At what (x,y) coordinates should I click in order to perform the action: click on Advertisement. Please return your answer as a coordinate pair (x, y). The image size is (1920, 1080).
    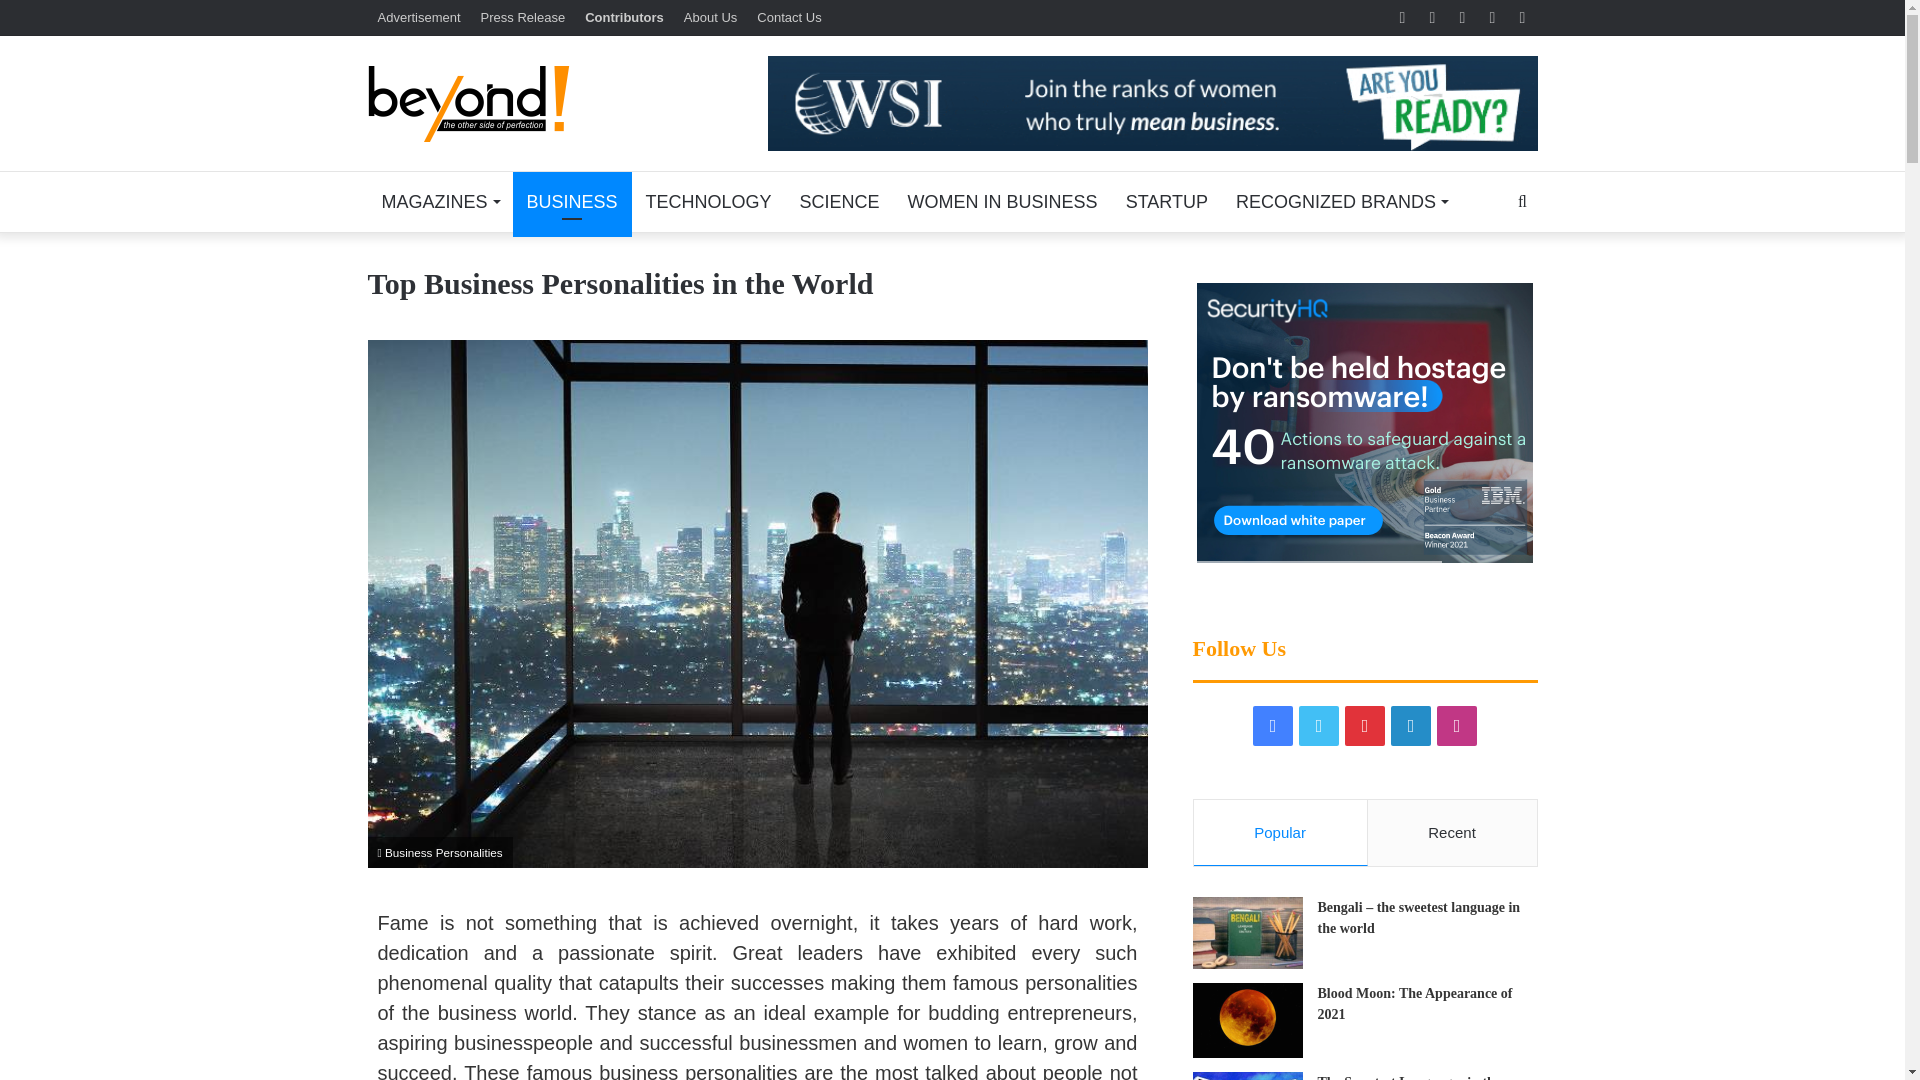
    Looking at the image, I should click on (419, 17).